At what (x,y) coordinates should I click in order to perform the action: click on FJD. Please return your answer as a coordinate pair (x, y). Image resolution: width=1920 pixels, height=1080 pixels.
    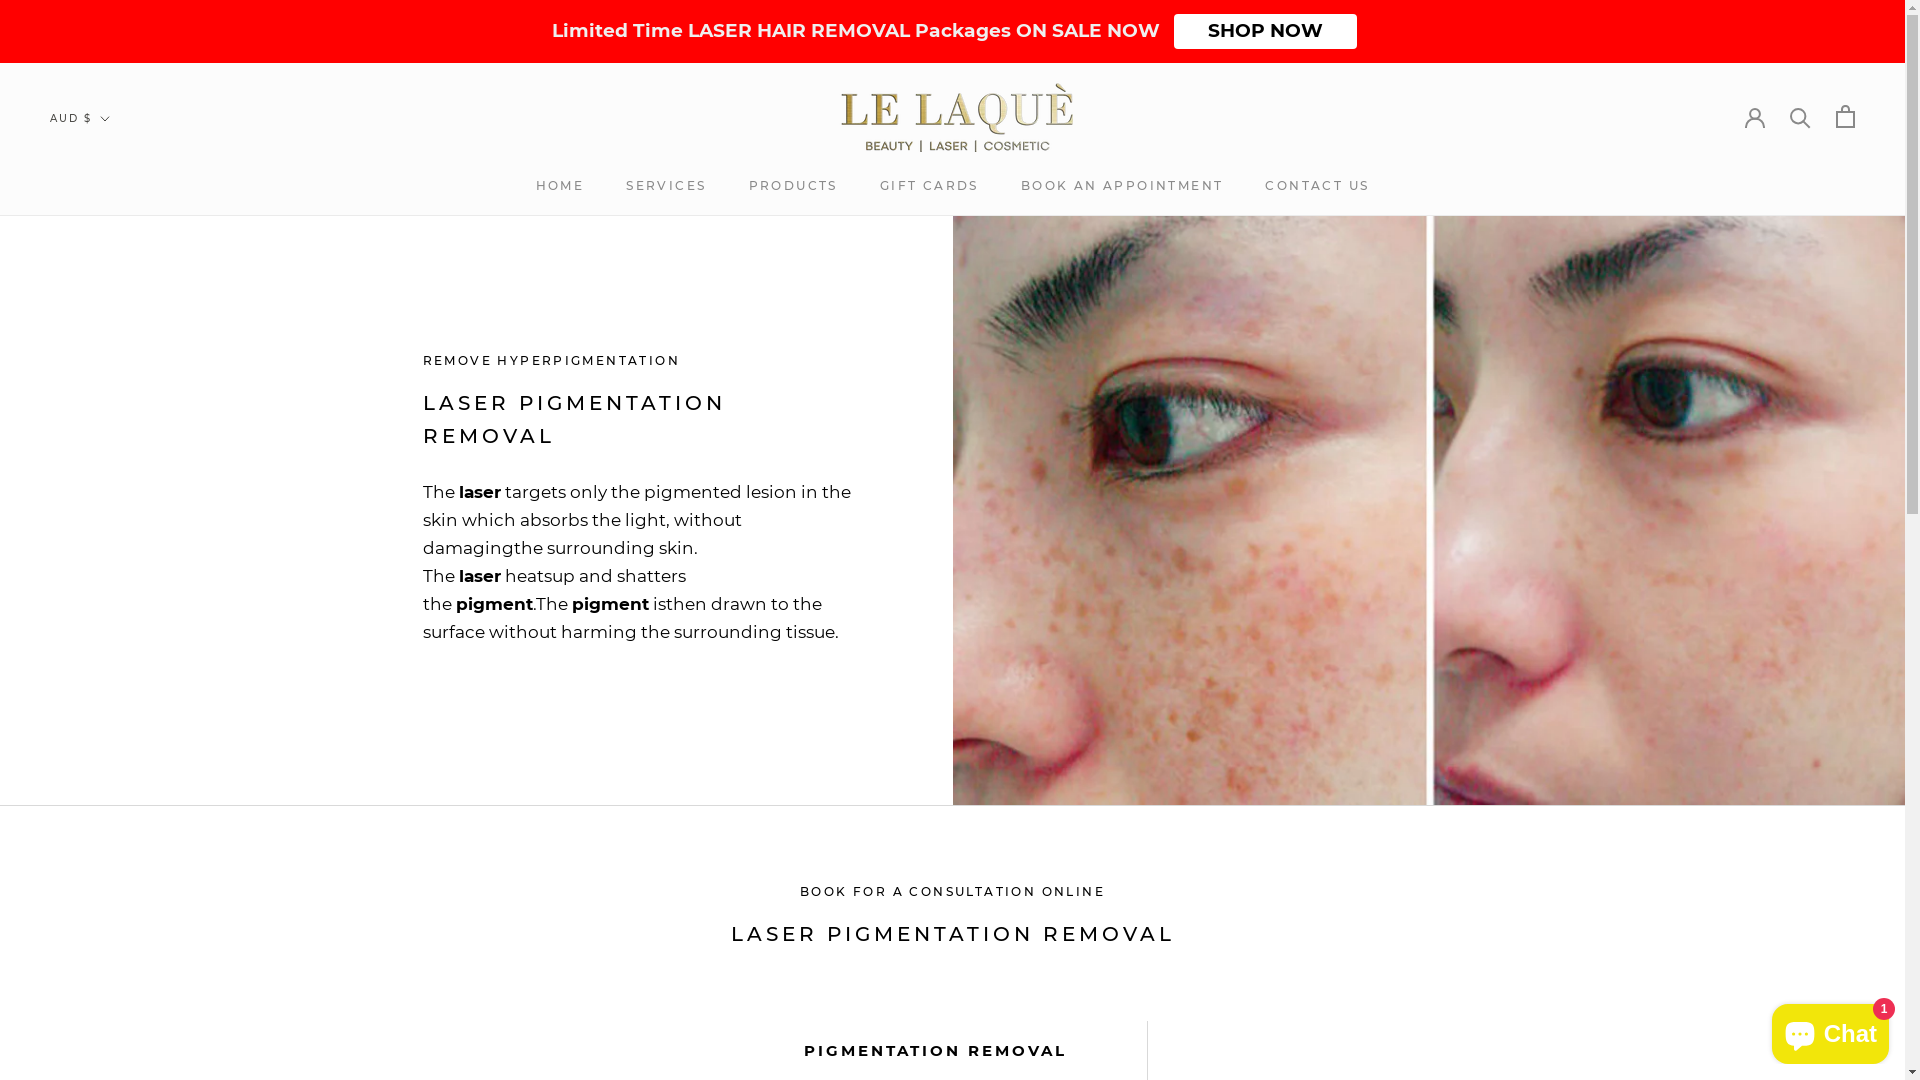
    Looking at the image, I should click on (114, 1010).